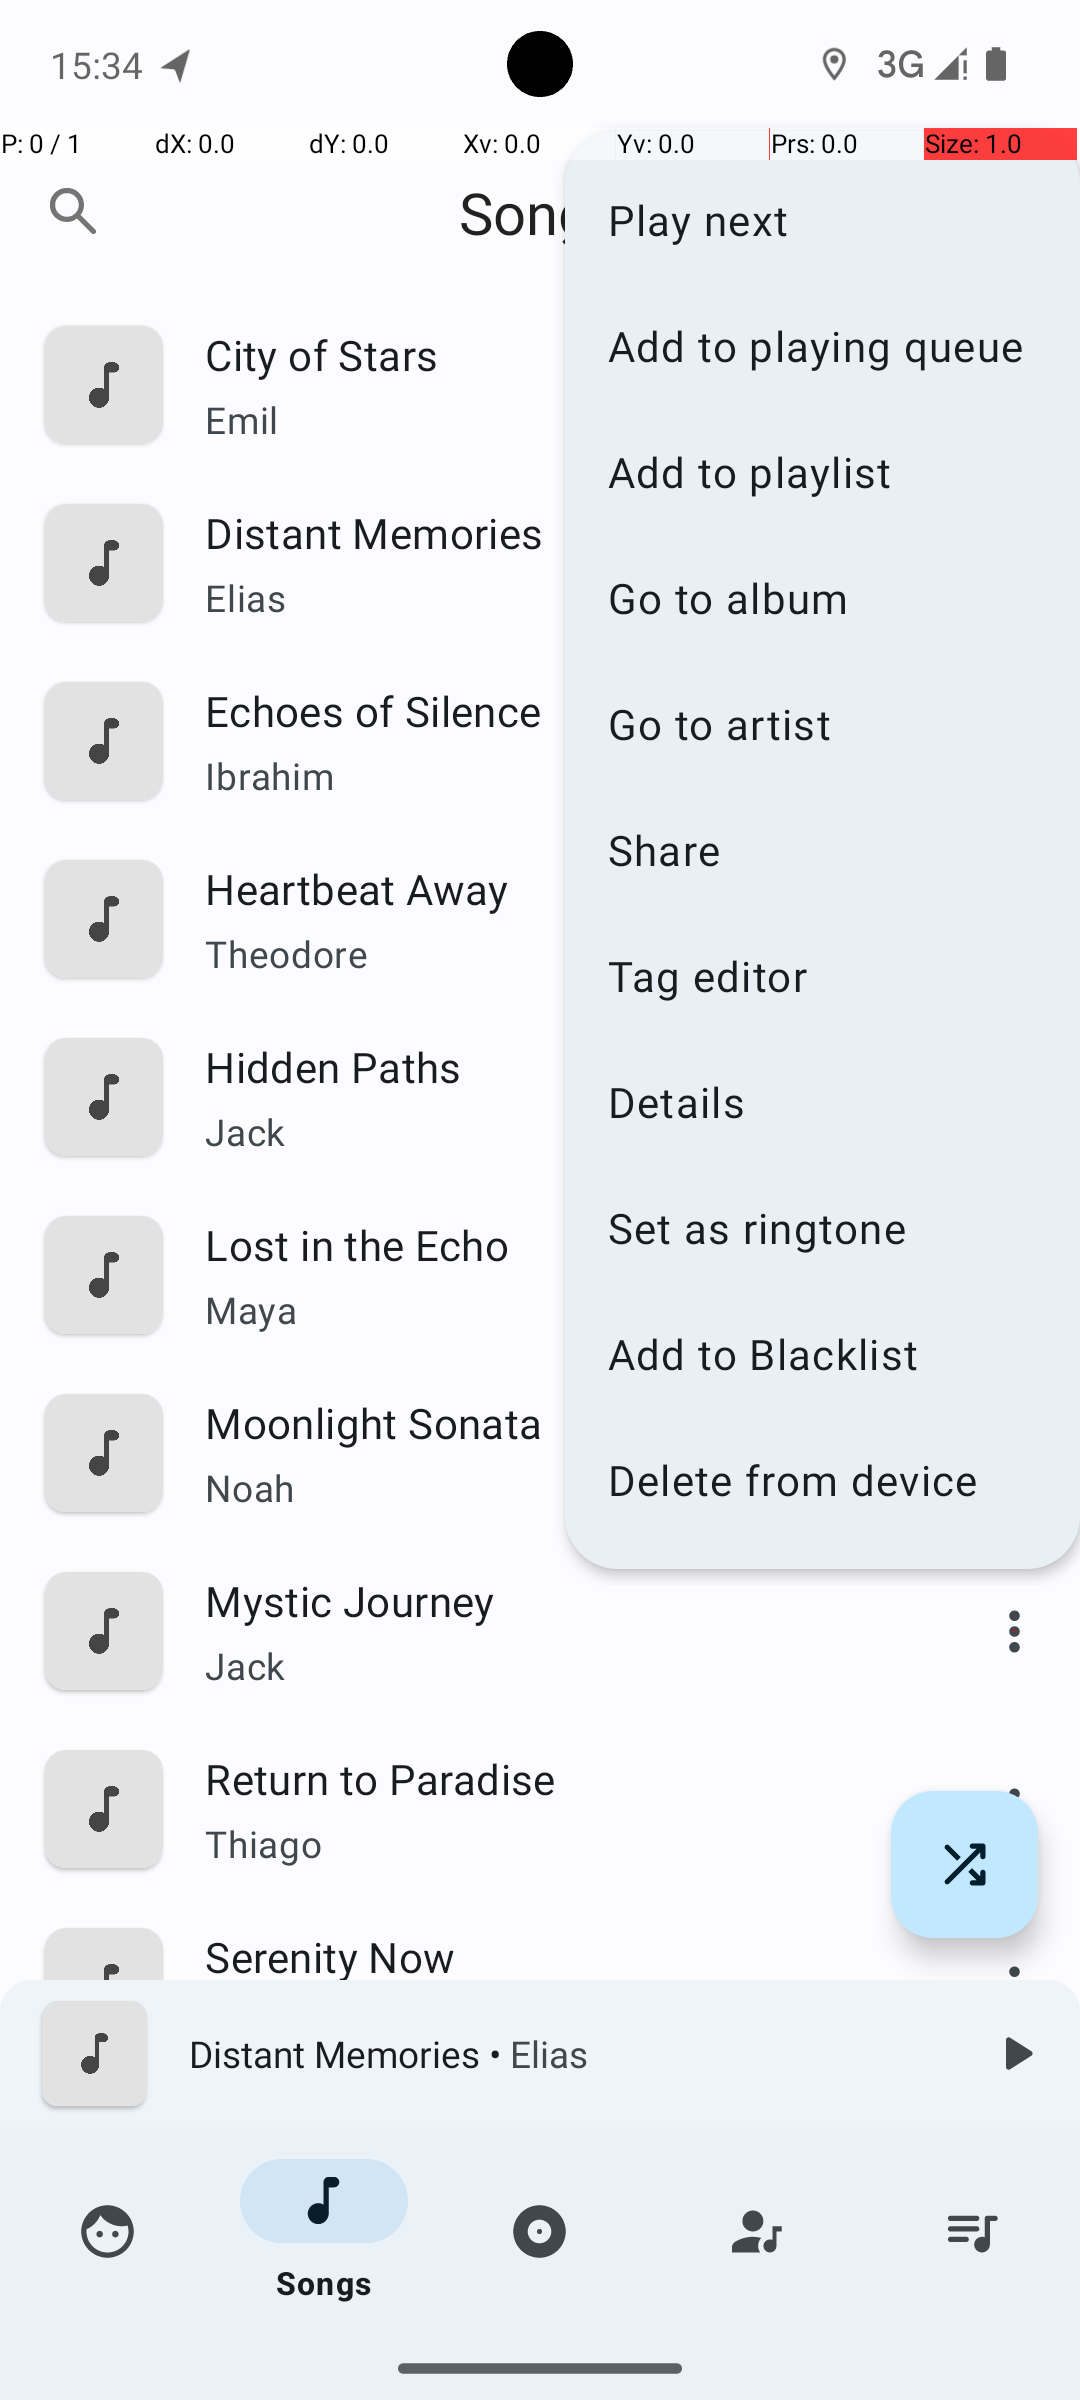 This screenshot has width=1080, height=2400. Describe the element at coordinates (822, 220) in the screenshot. I see `Play next` at that location.